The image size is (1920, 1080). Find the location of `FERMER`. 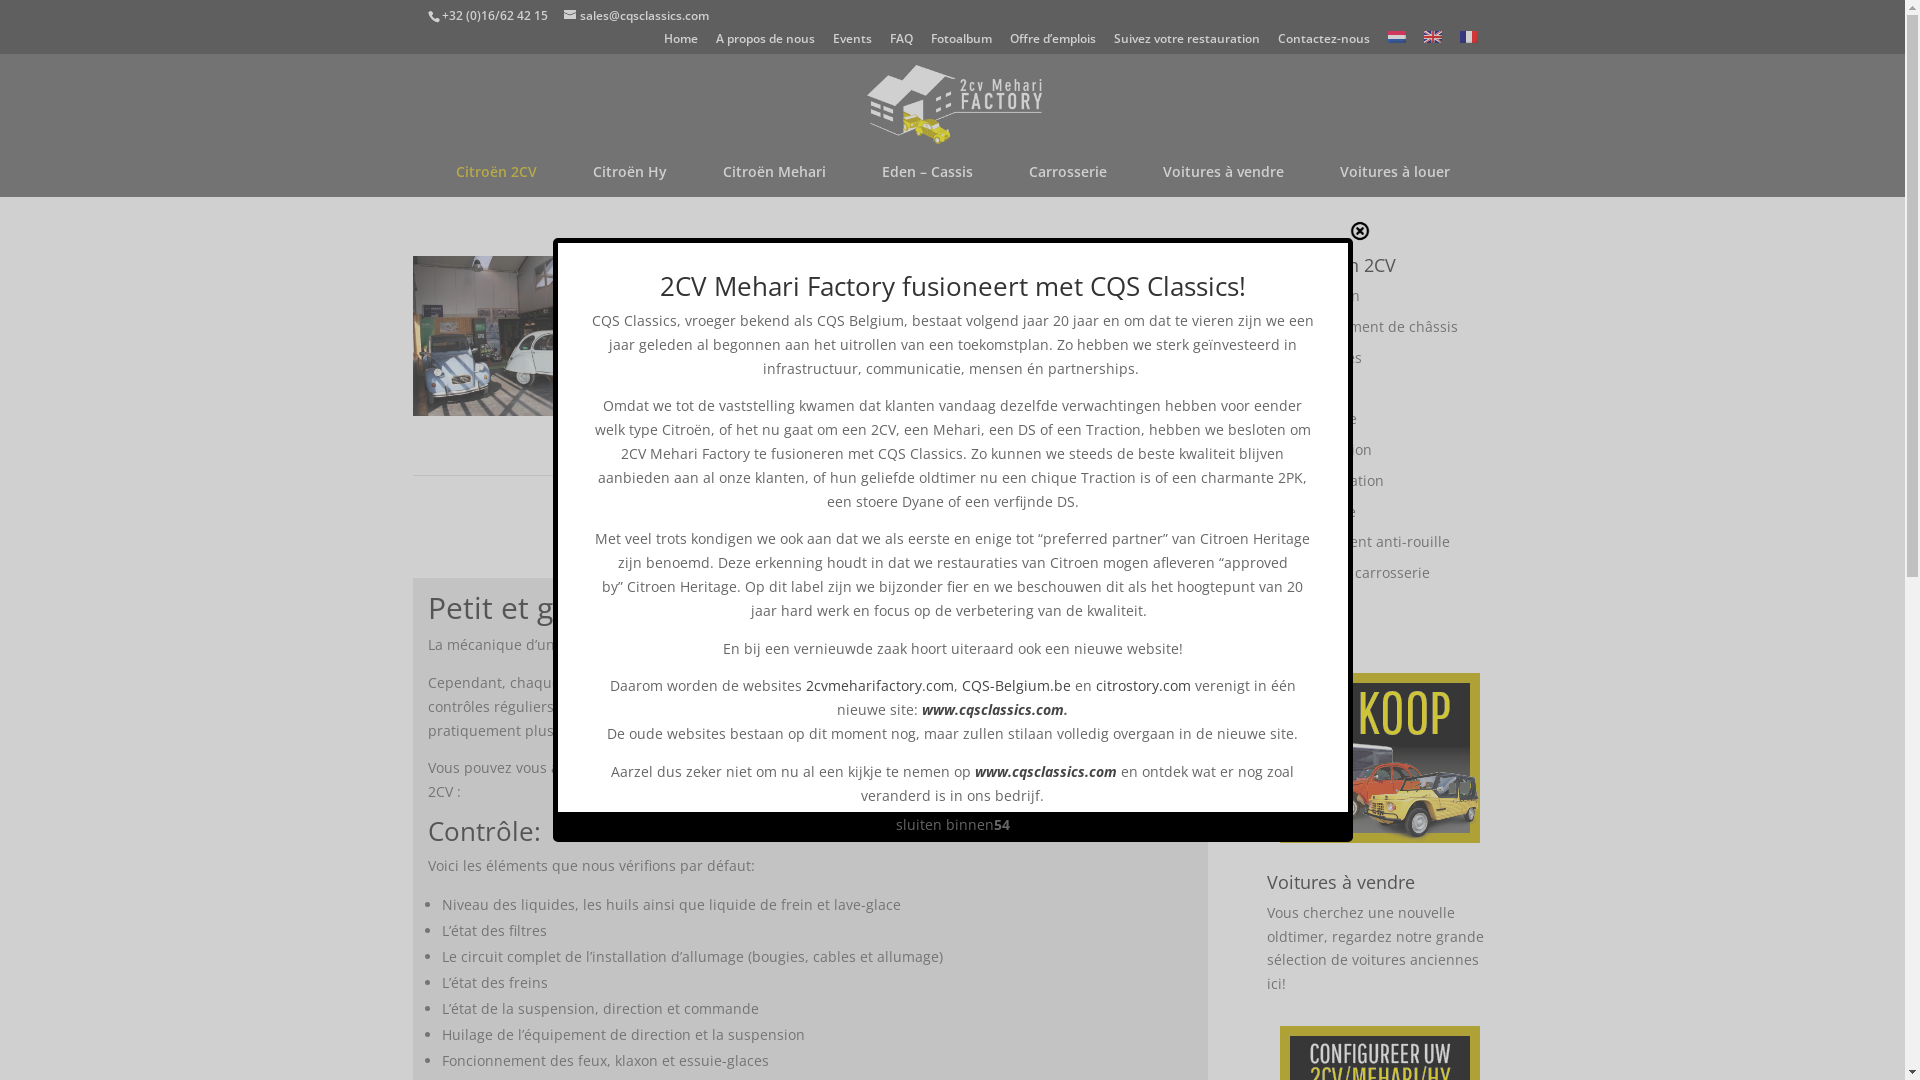

FERMER is located at coordinates (1360, 231).